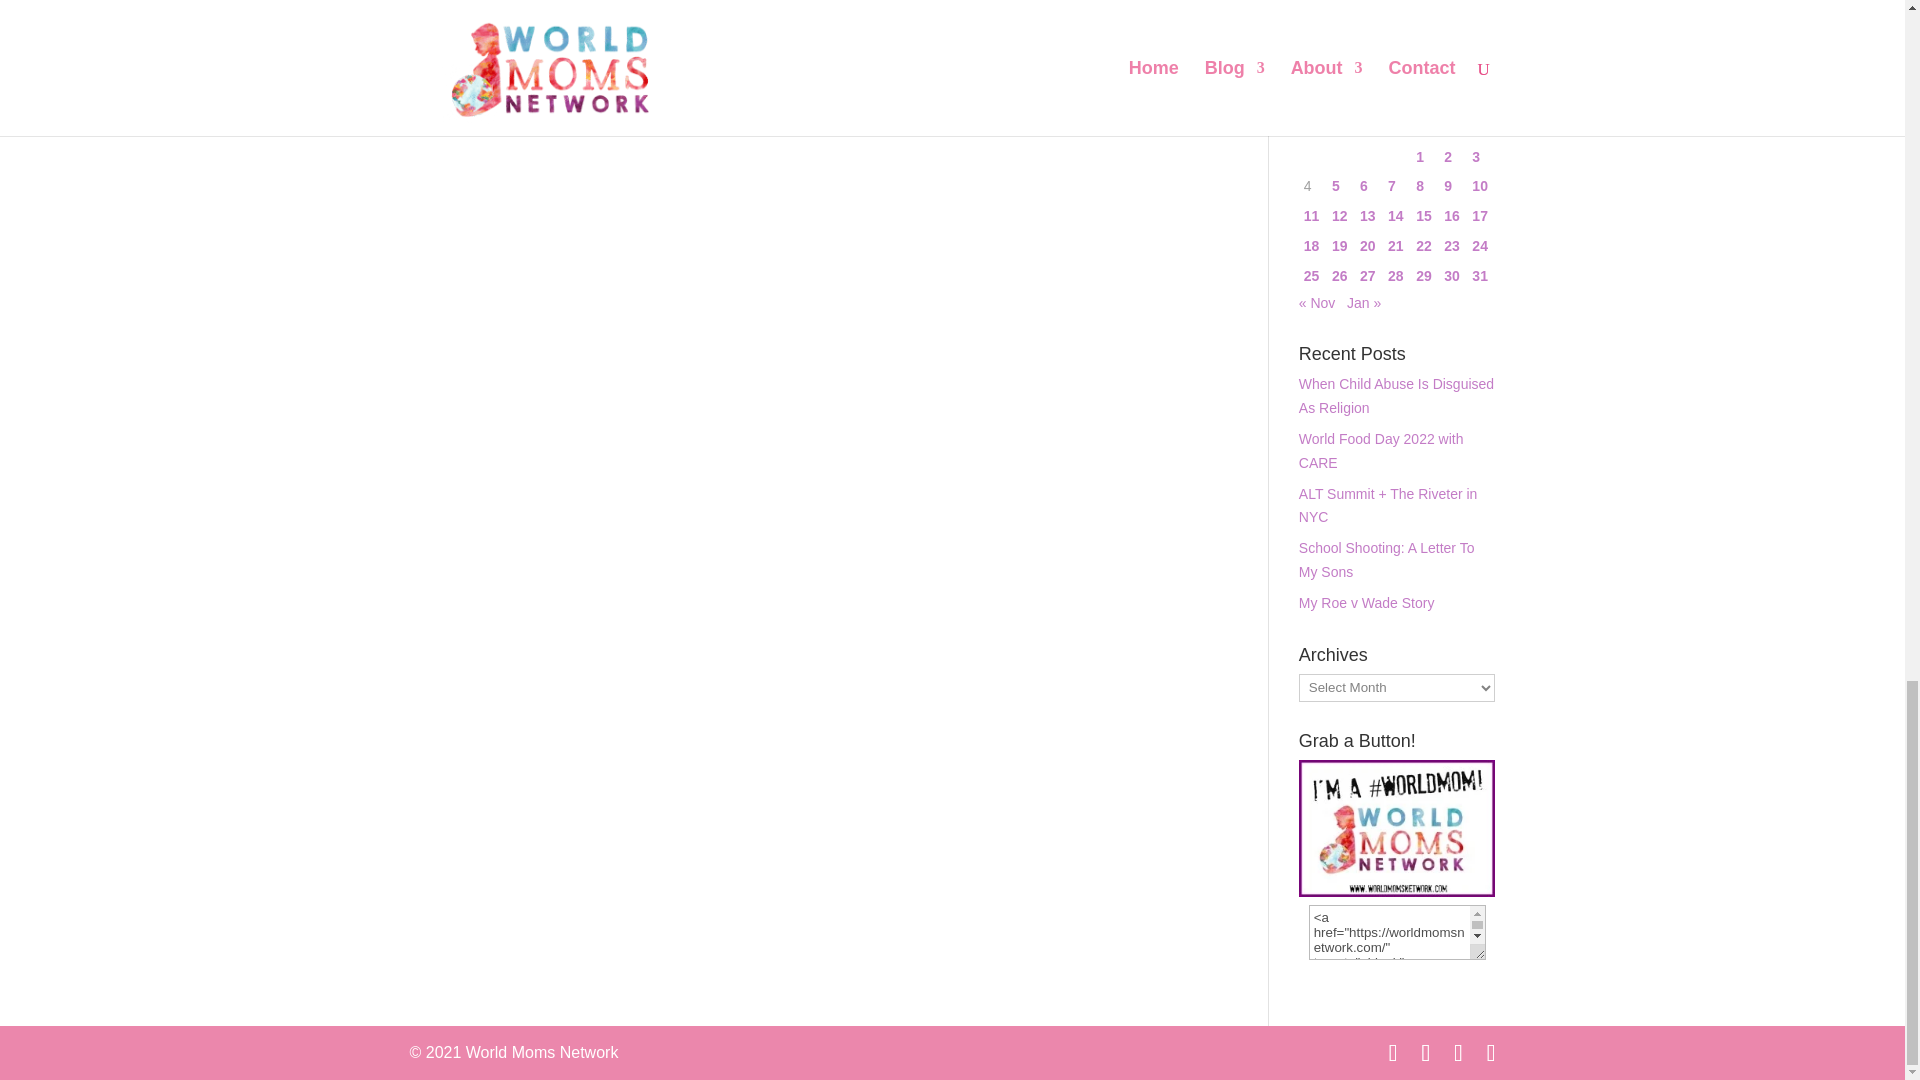 The height and width of the screenshot is (1080, 1920). I want to click on Friday, so click(1452, 128).